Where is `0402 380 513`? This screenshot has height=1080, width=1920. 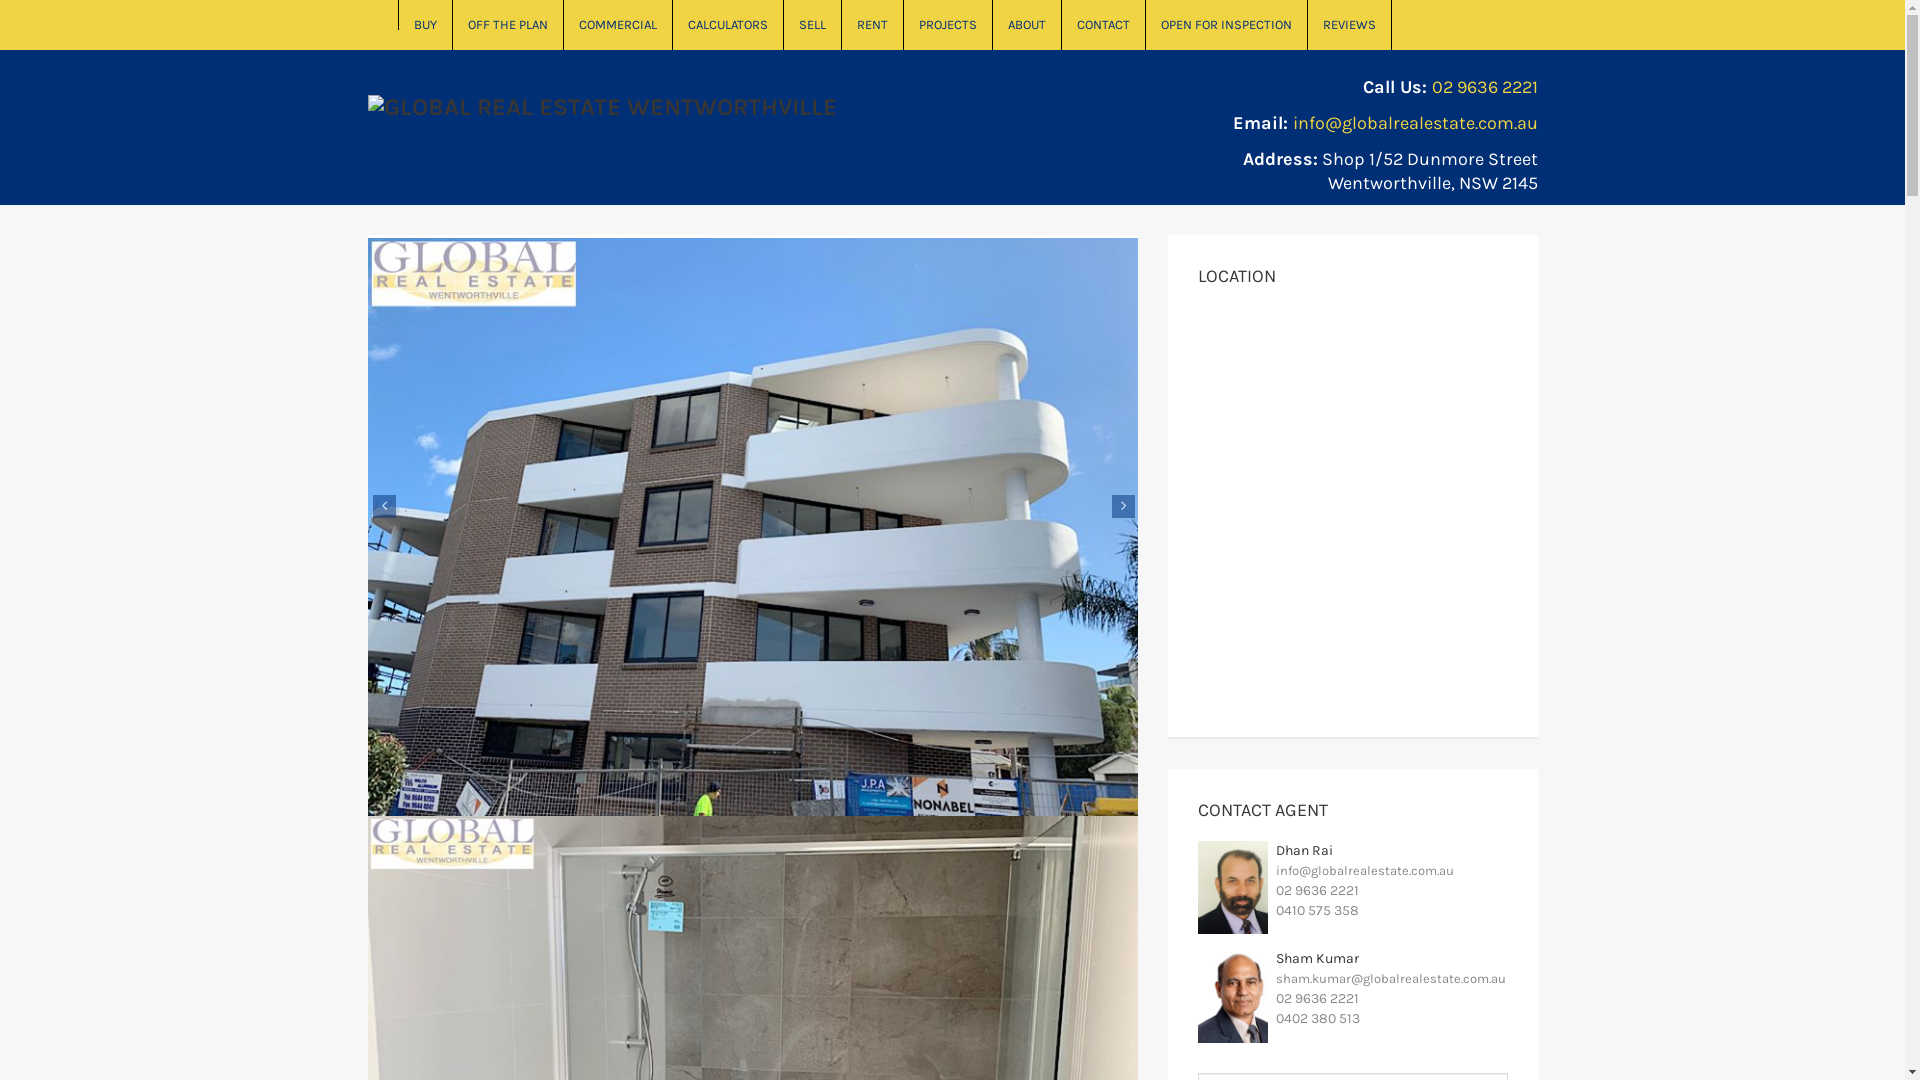
0402 380 513 is located at coordinates (1318, 1018).